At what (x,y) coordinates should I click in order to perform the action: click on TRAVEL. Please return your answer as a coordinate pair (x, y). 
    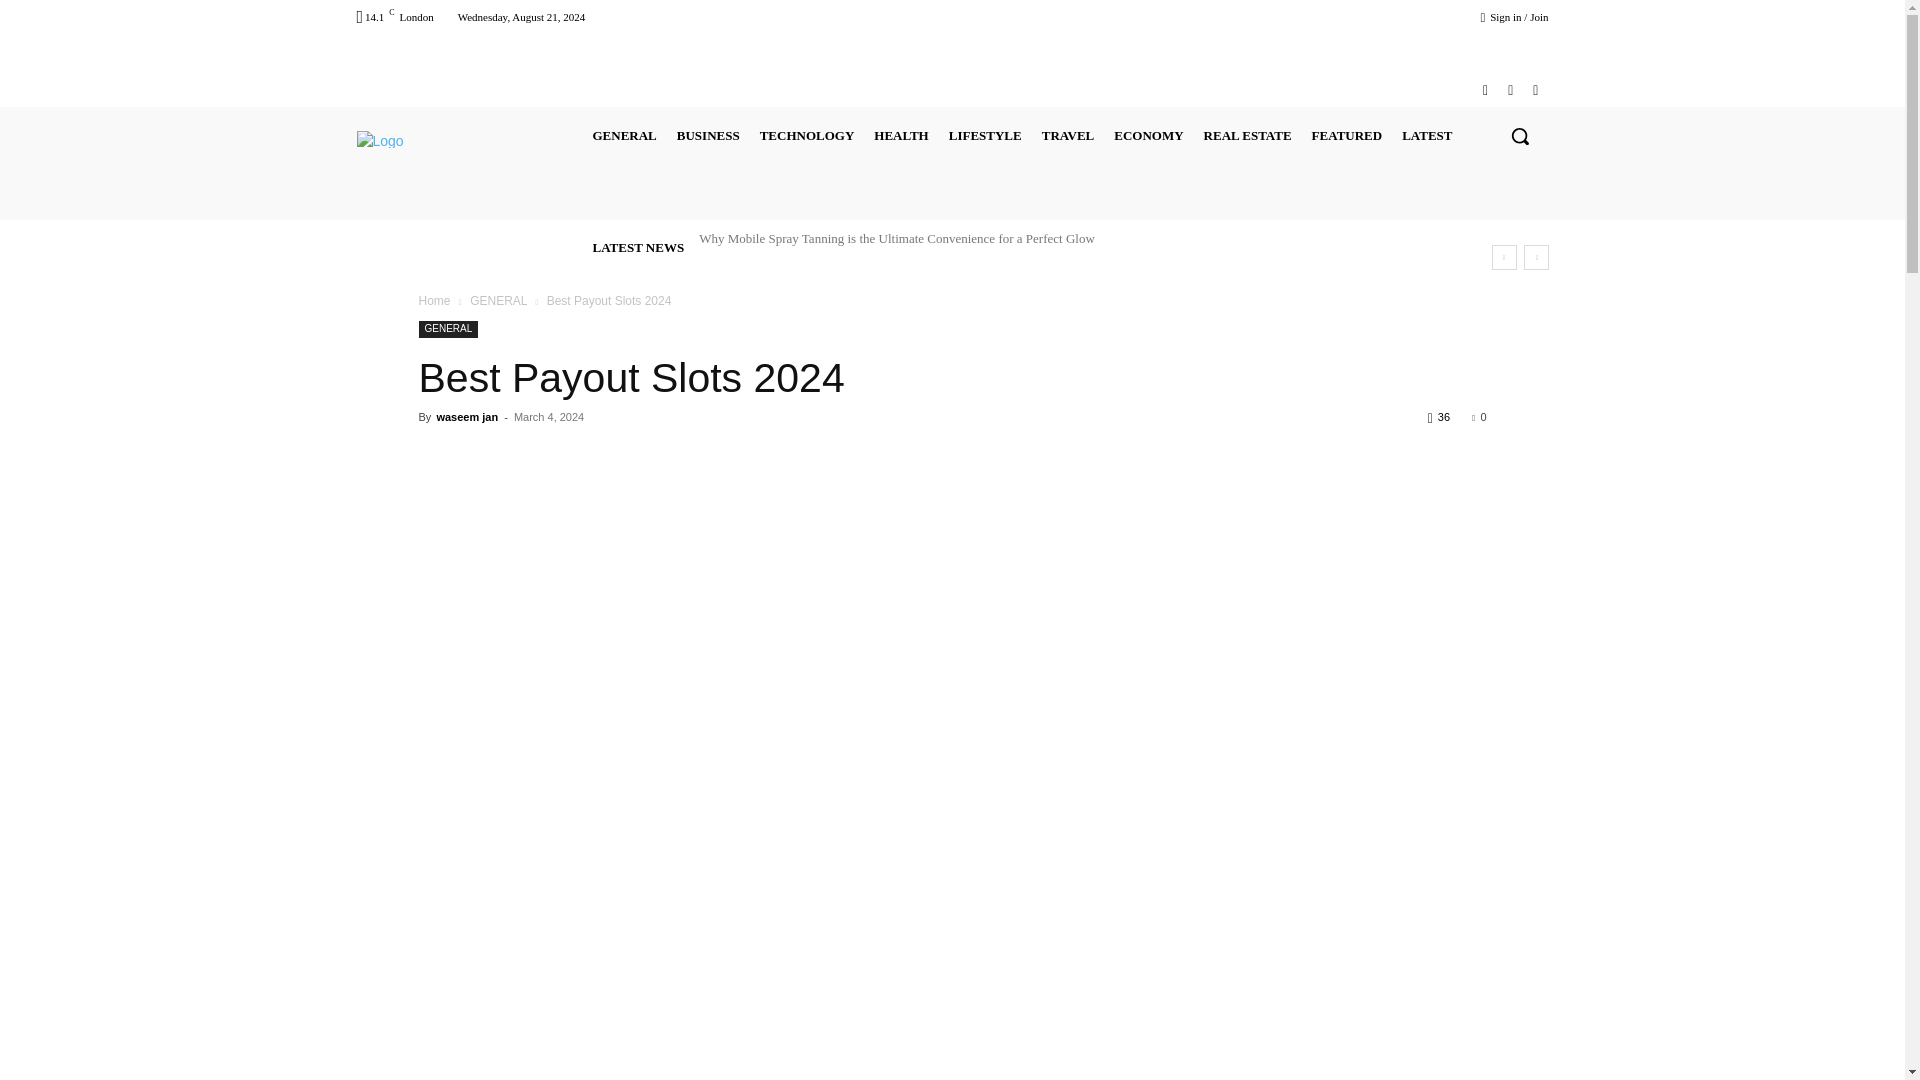
    Looking at the image, I should click on (1068, 136).